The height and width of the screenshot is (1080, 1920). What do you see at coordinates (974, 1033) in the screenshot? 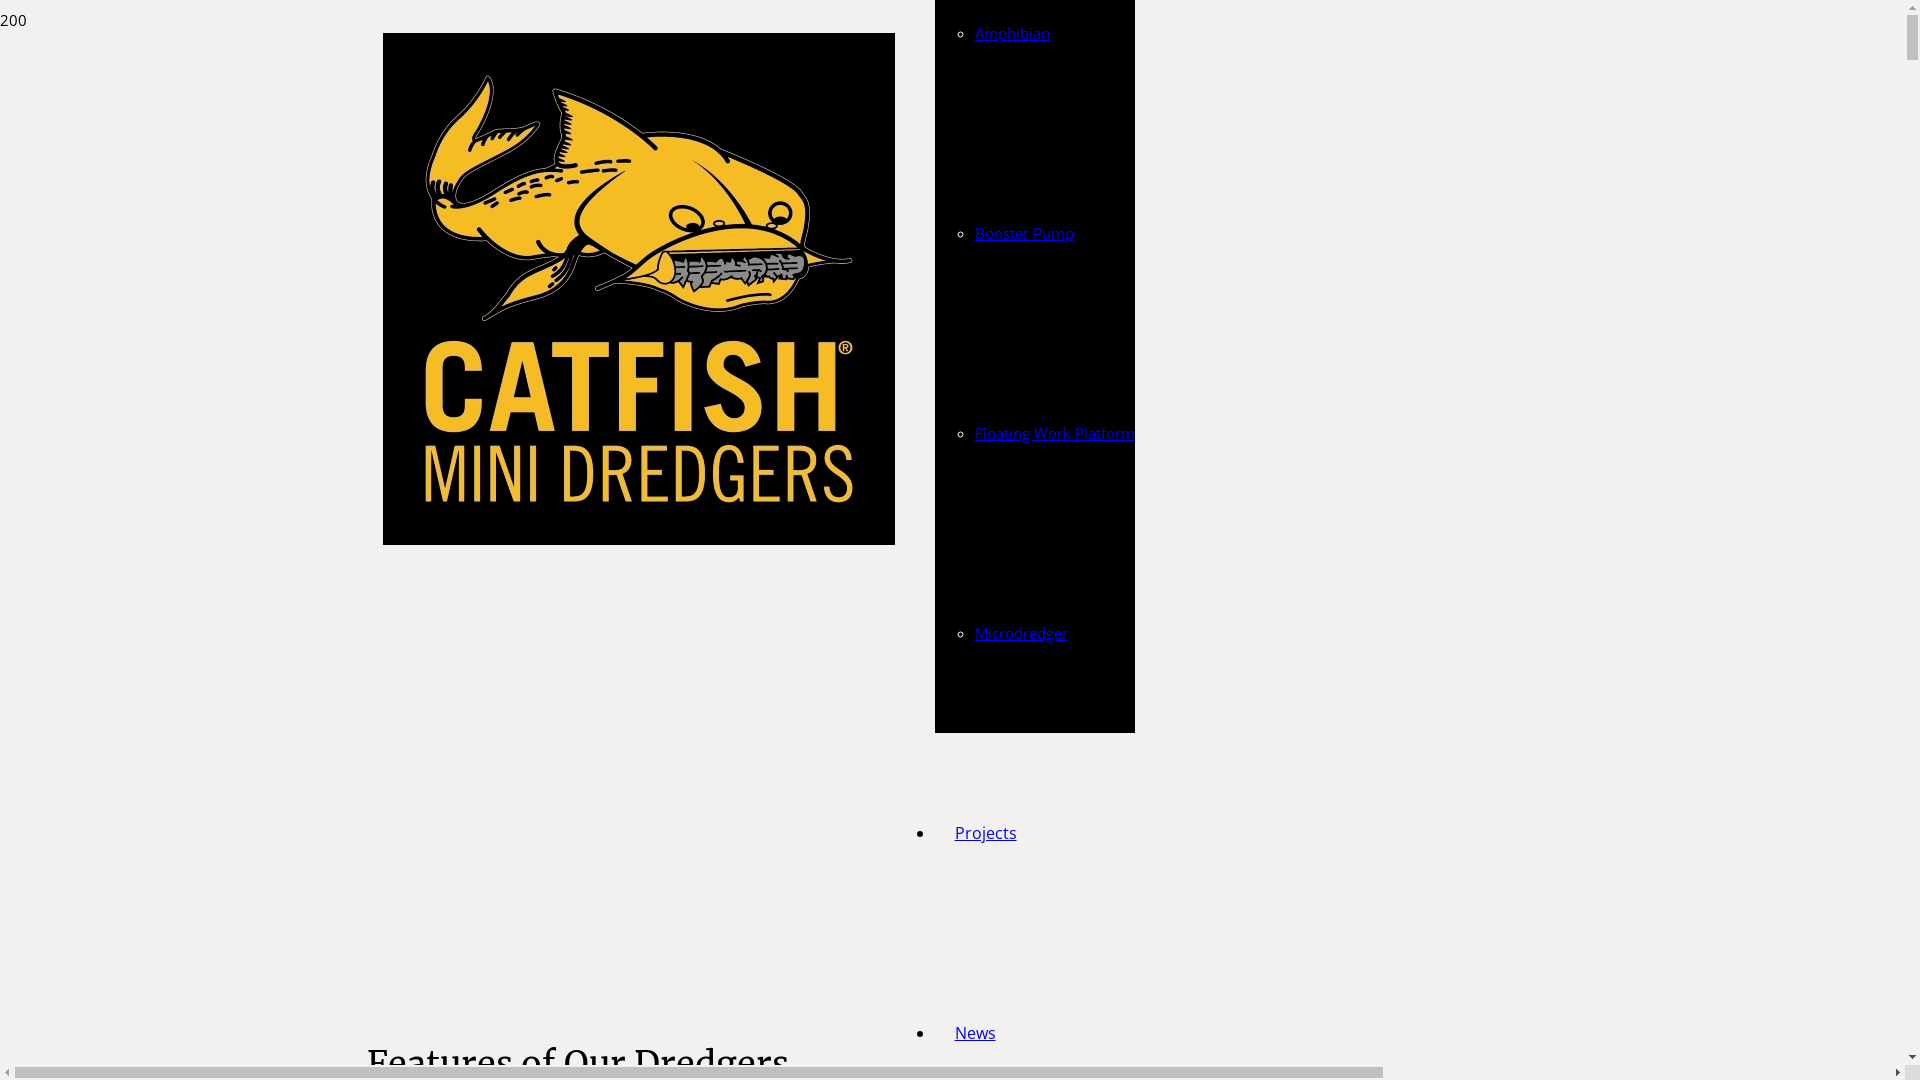
I see `News` at bounding box center [974, 1033].